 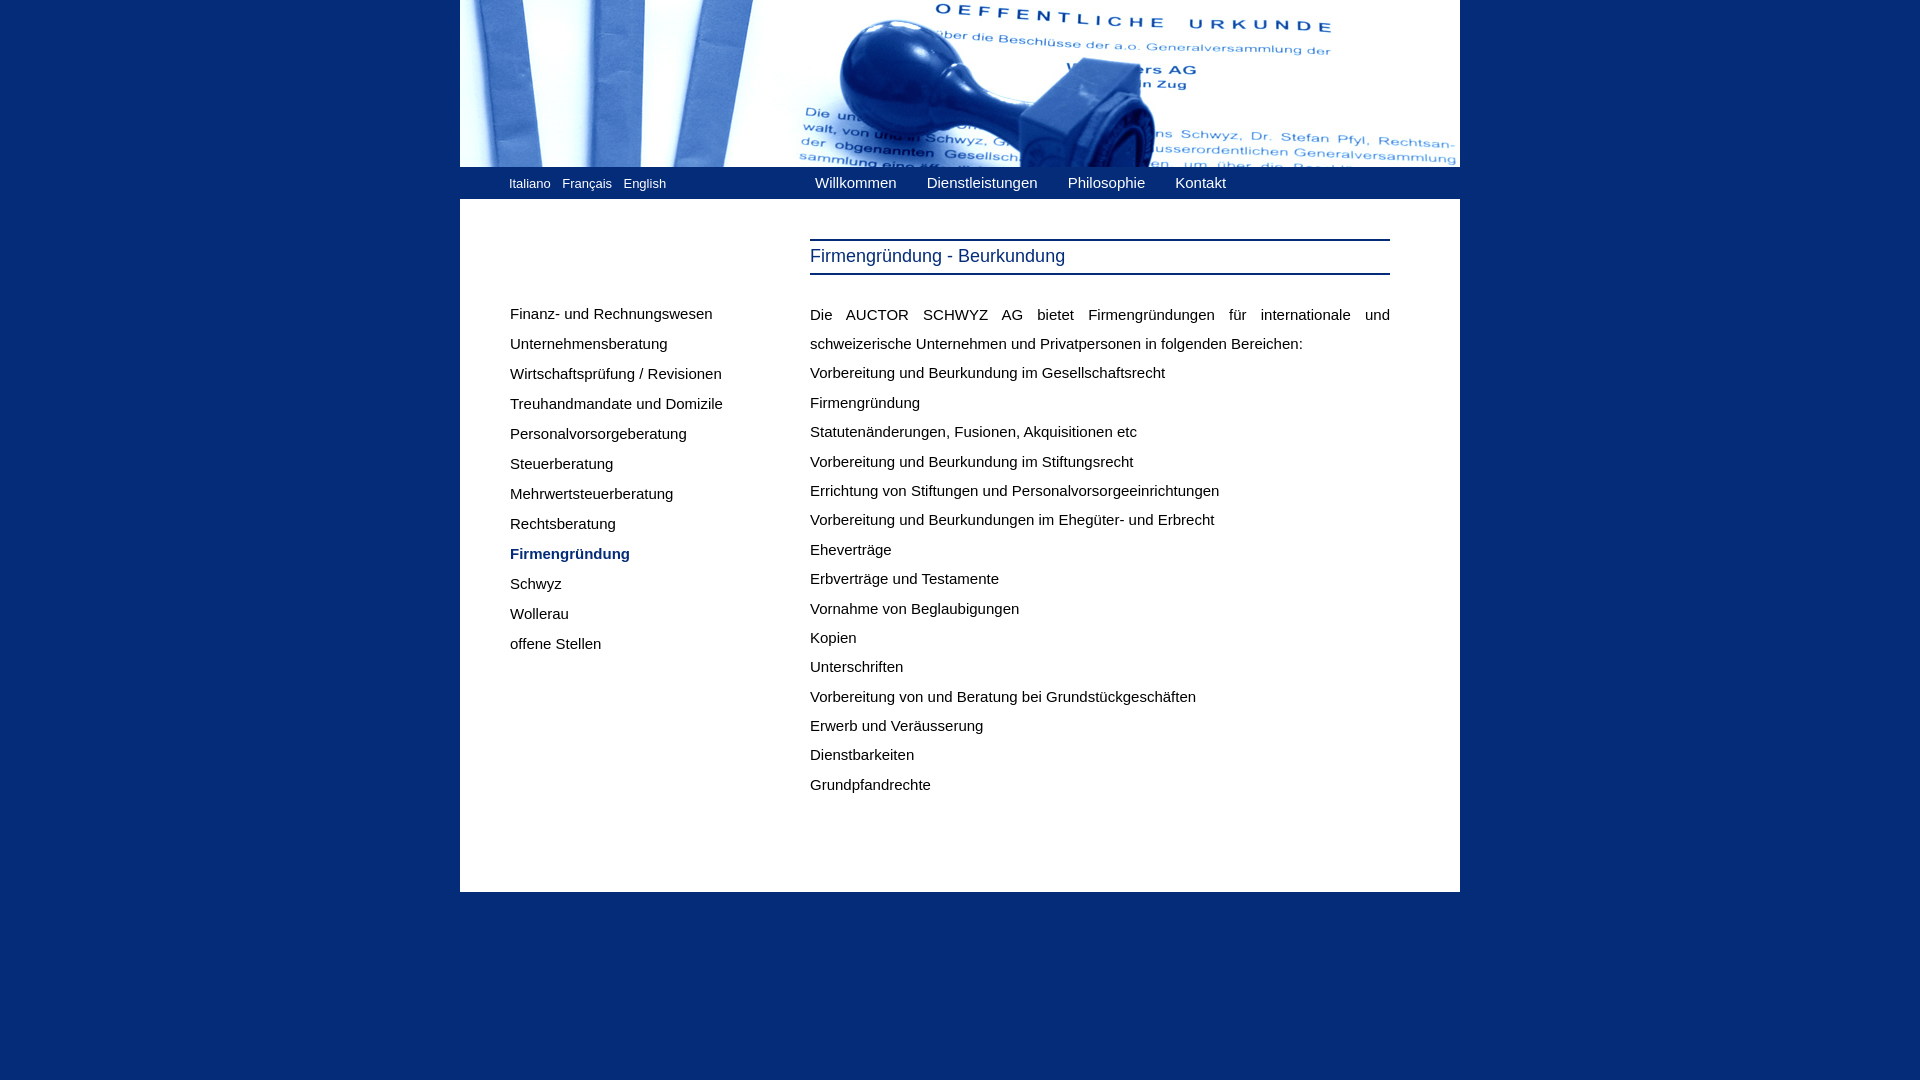 What do you see at coordinates (992, 182) in the screenshot?
I see `Dienstleistungen` at bounding box center [992, 182].